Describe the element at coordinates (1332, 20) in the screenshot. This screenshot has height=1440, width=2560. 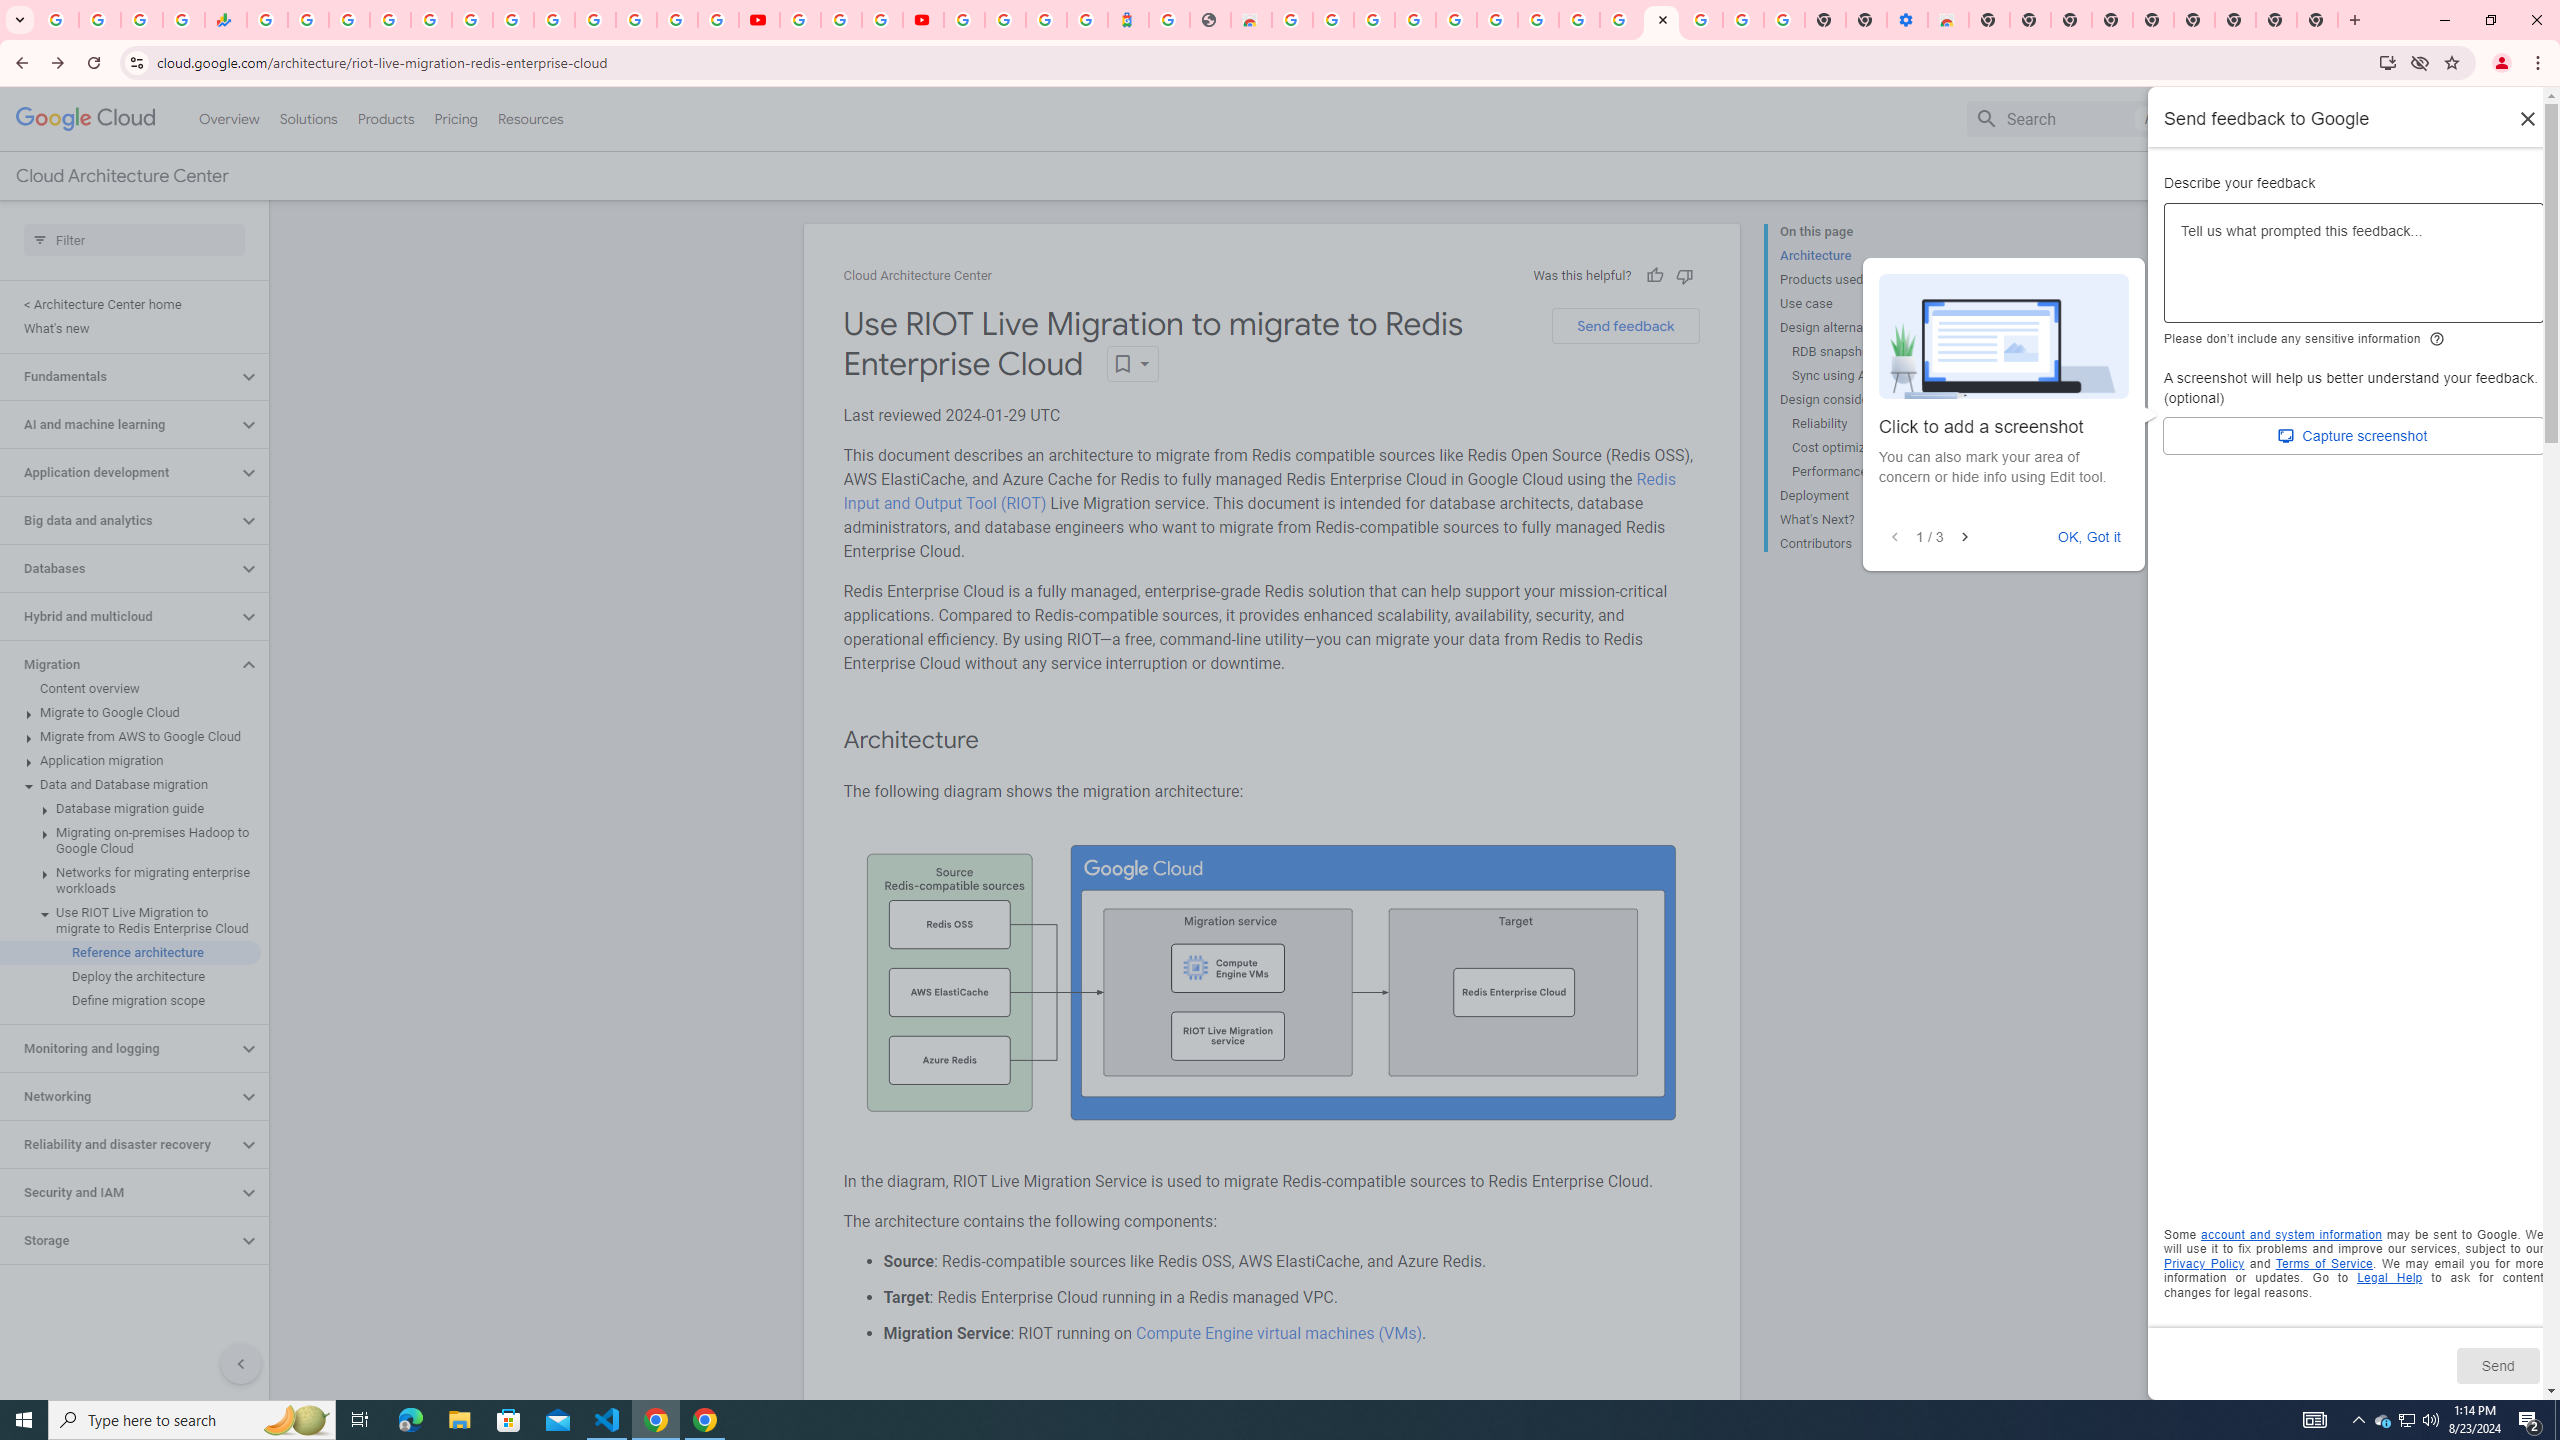
I see `Create your Google Account` at that location.